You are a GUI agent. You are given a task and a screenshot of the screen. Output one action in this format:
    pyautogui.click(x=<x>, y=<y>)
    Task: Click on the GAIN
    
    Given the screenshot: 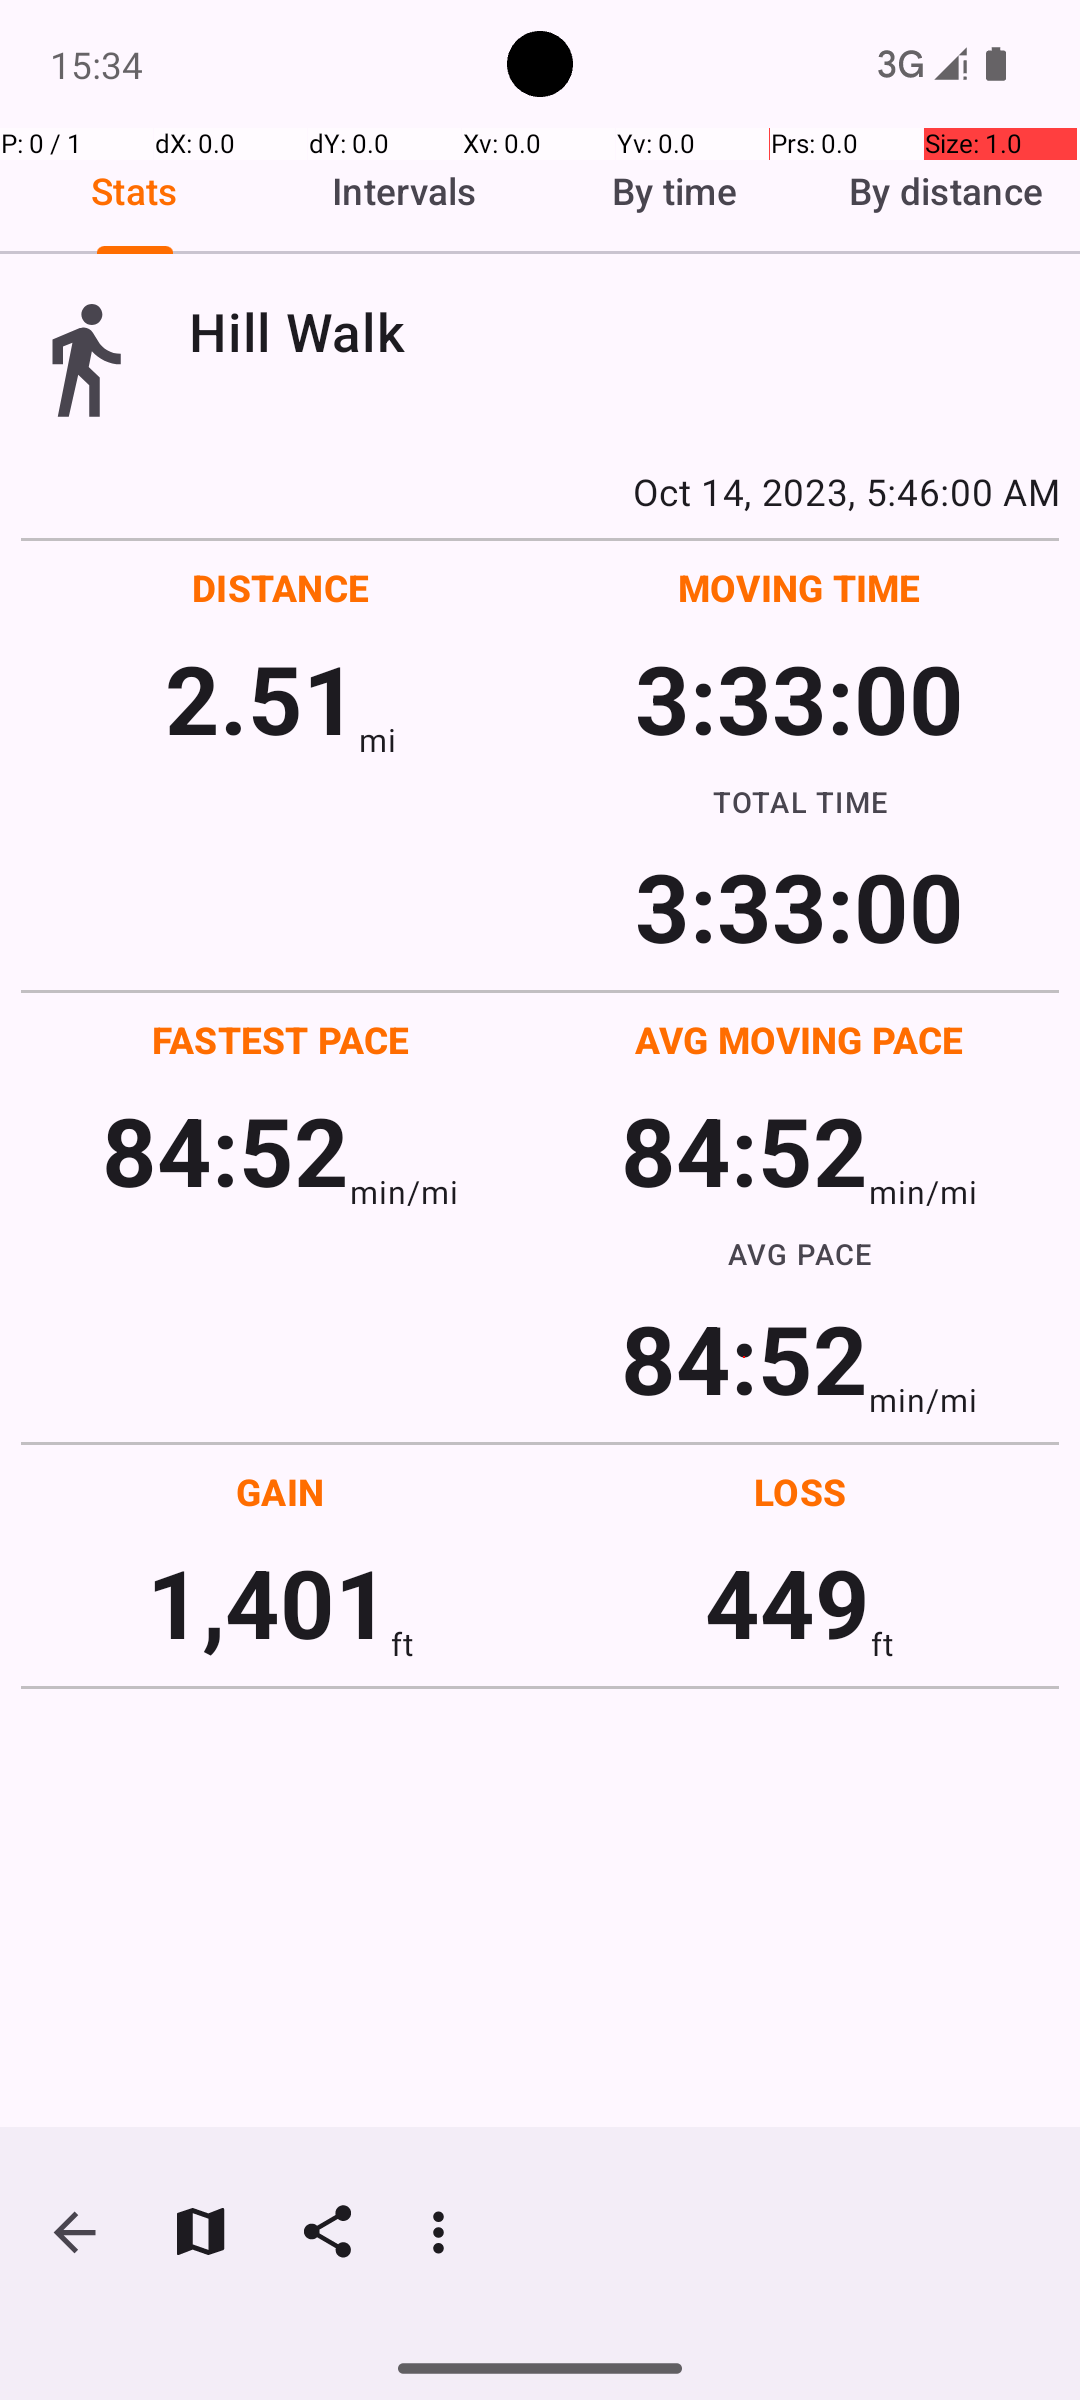 What is the action you would take?
    pyautogui.click(x=280, y=1492)
    